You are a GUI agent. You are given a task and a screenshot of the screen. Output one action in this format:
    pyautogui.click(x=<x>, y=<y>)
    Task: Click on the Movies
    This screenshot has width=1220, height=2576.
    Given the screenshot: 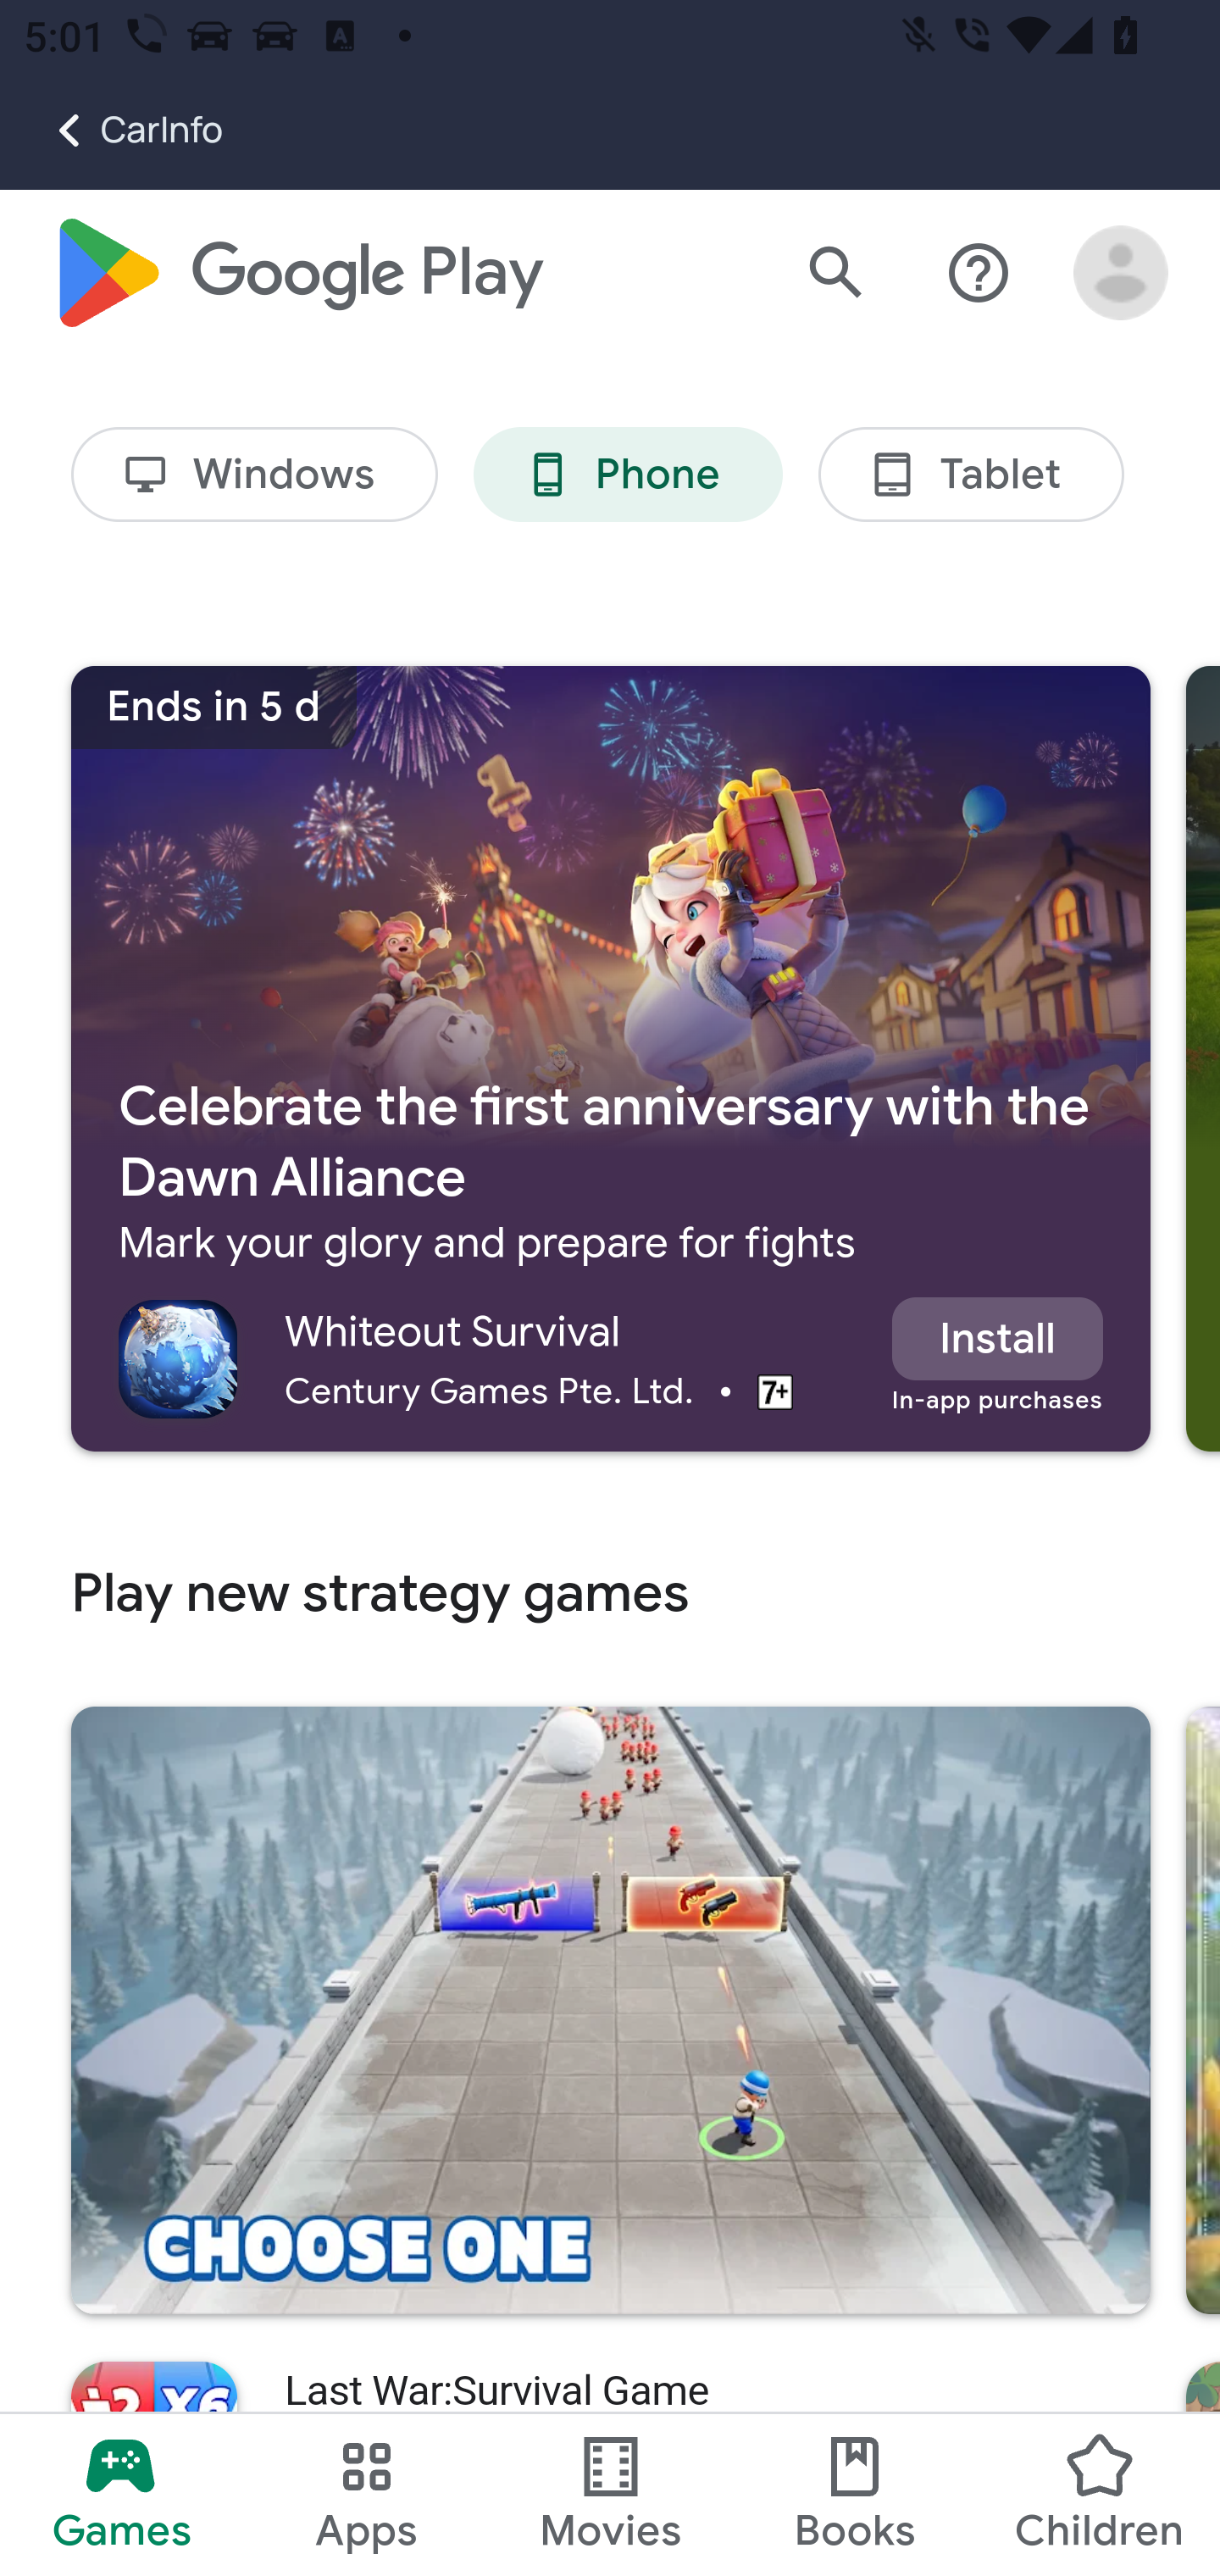 What is the action you would take?
    pyautogui.click(x=611, y=2495)
    